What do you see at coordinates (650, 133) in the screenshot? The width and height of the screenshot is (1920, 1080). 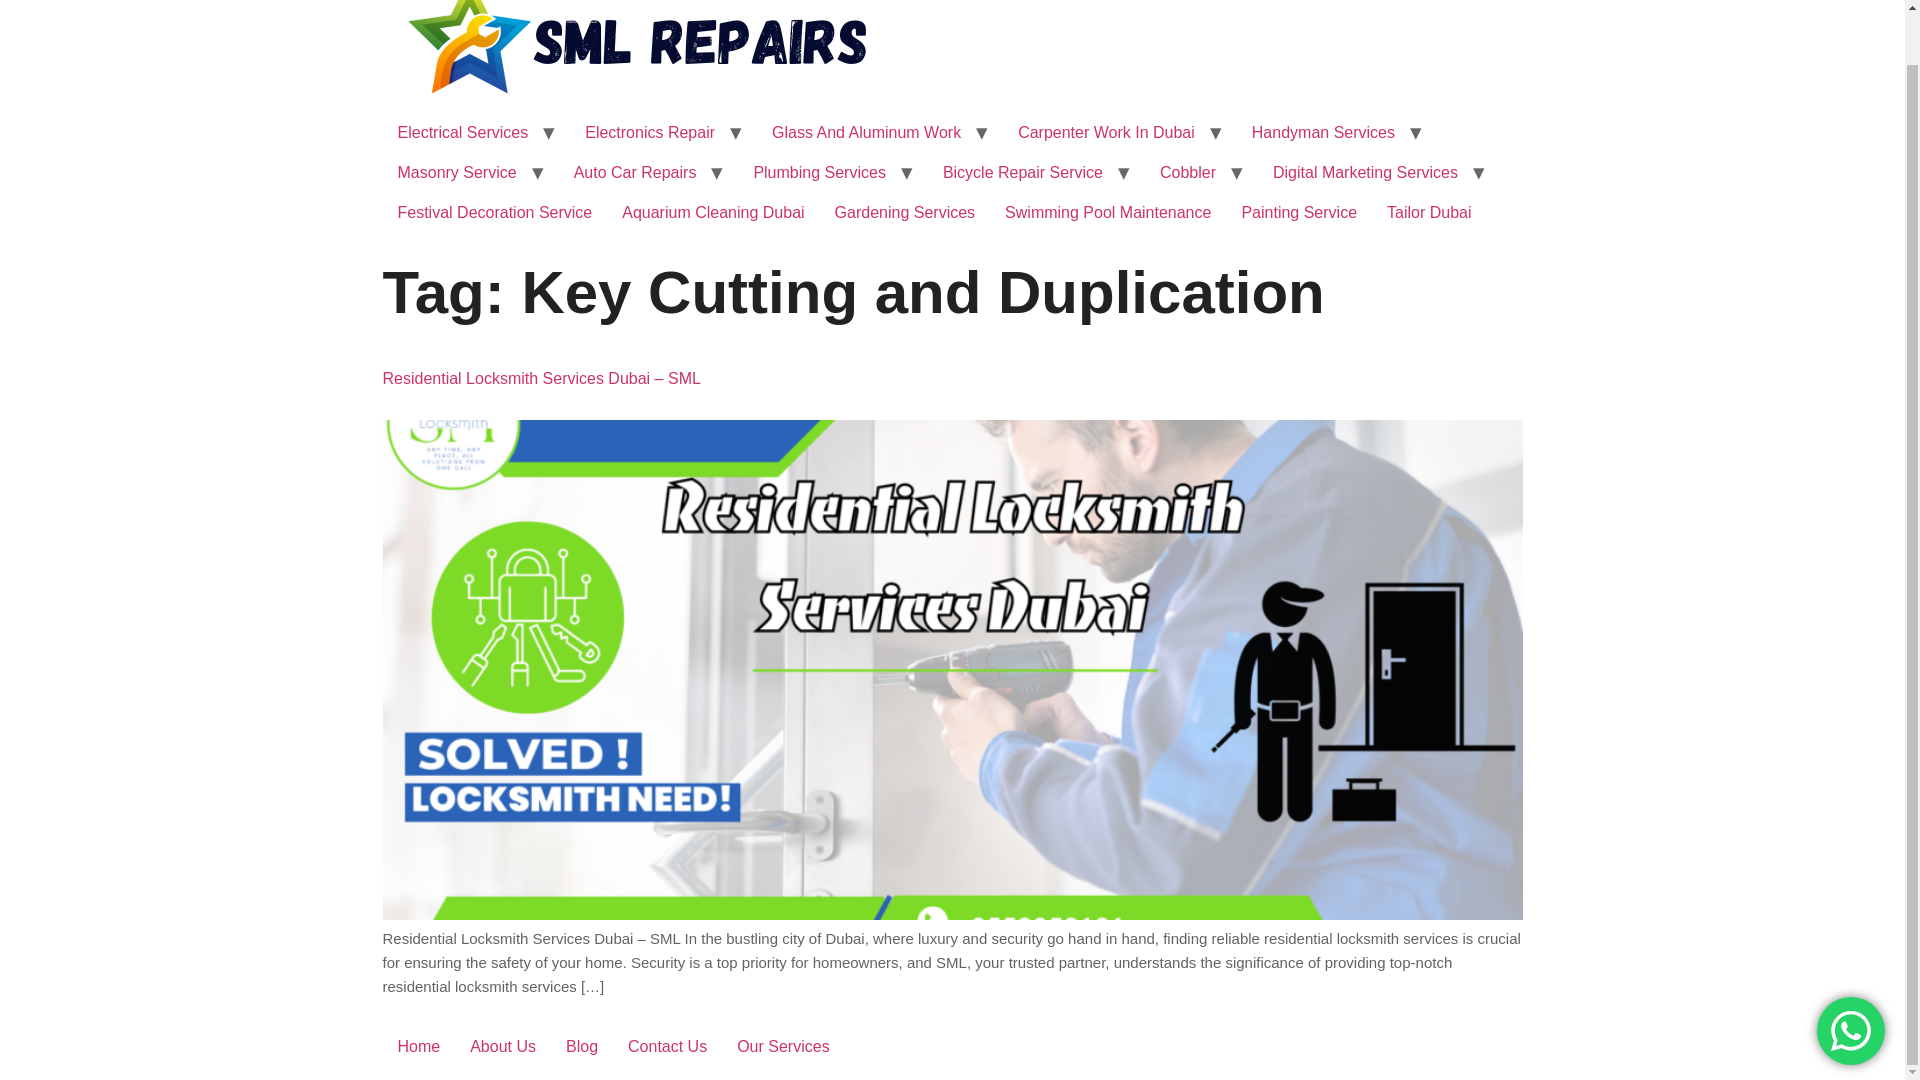 I see `Electronics Repair` at bounding box center [650, 133].